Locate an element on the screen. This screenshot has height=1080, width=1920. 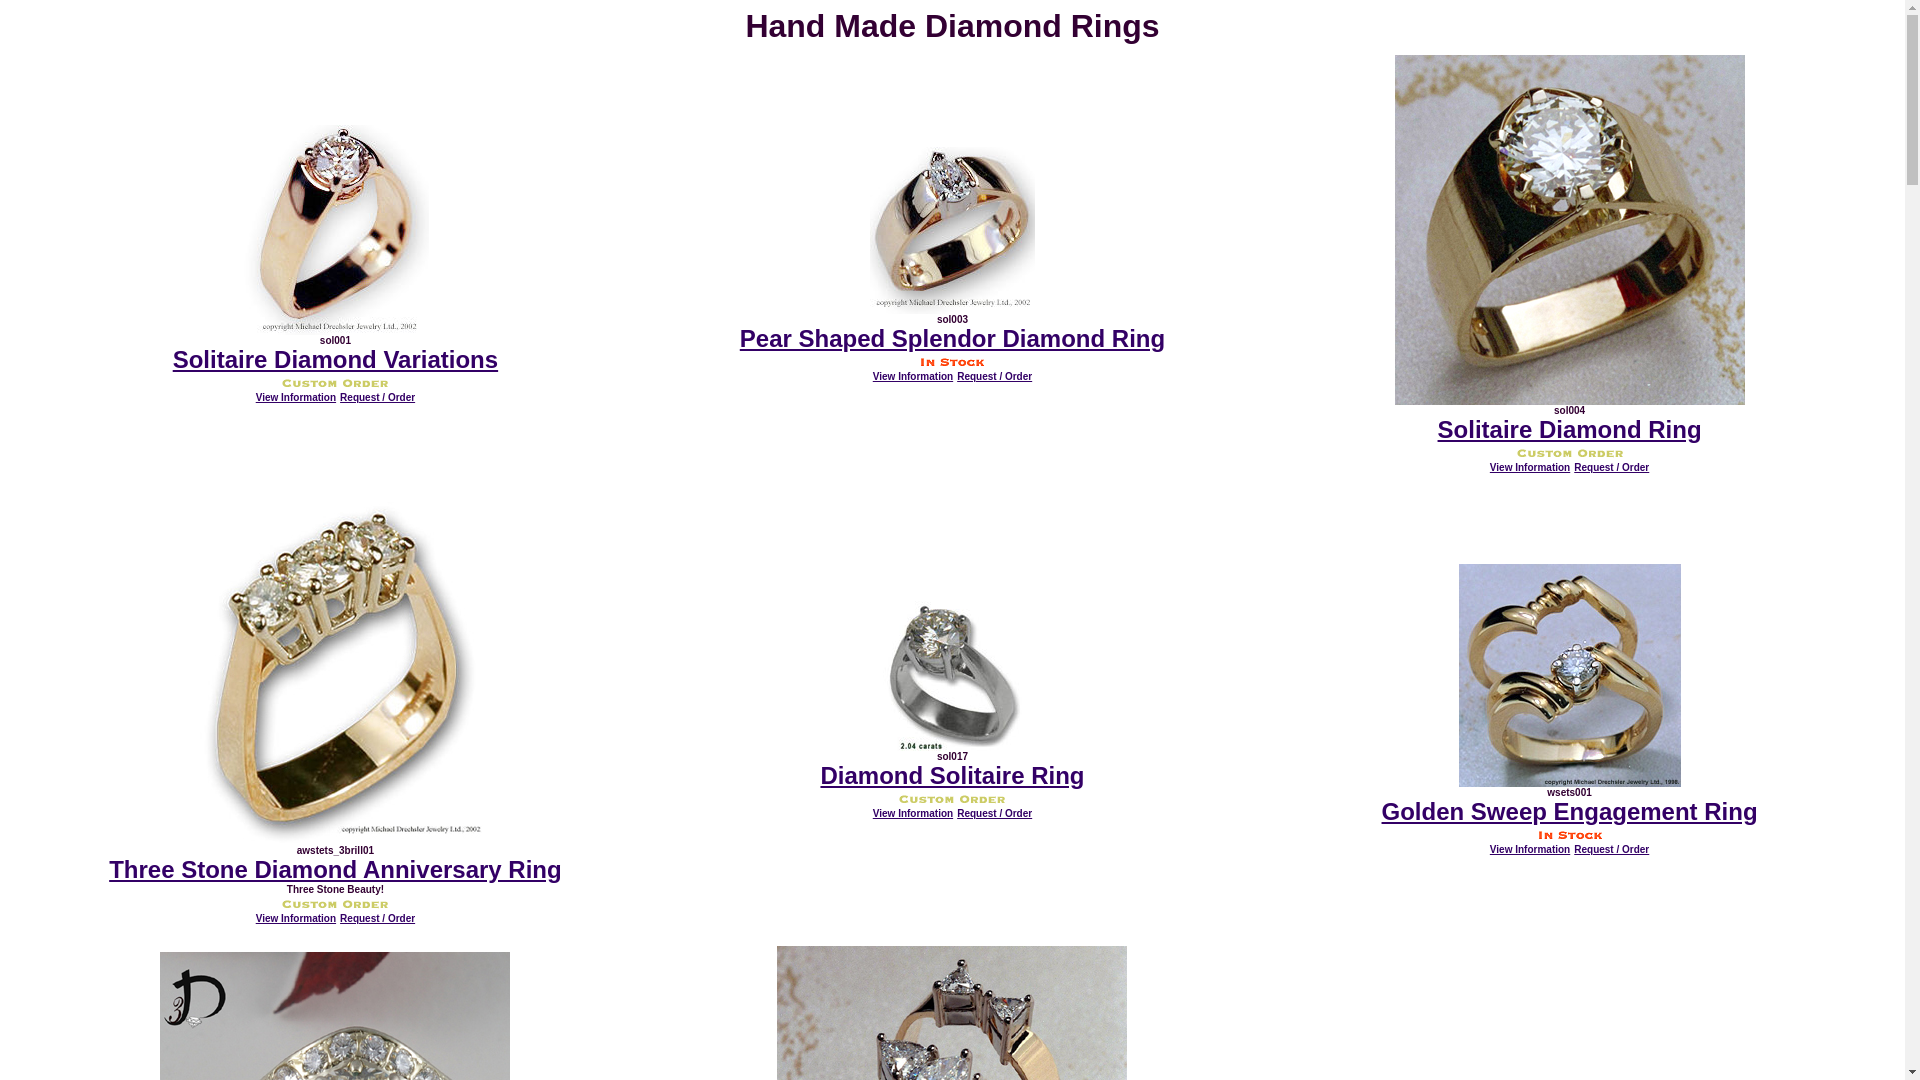
Pear Shaped Splendor Diamond Ring is located at coordinates (952, 338).